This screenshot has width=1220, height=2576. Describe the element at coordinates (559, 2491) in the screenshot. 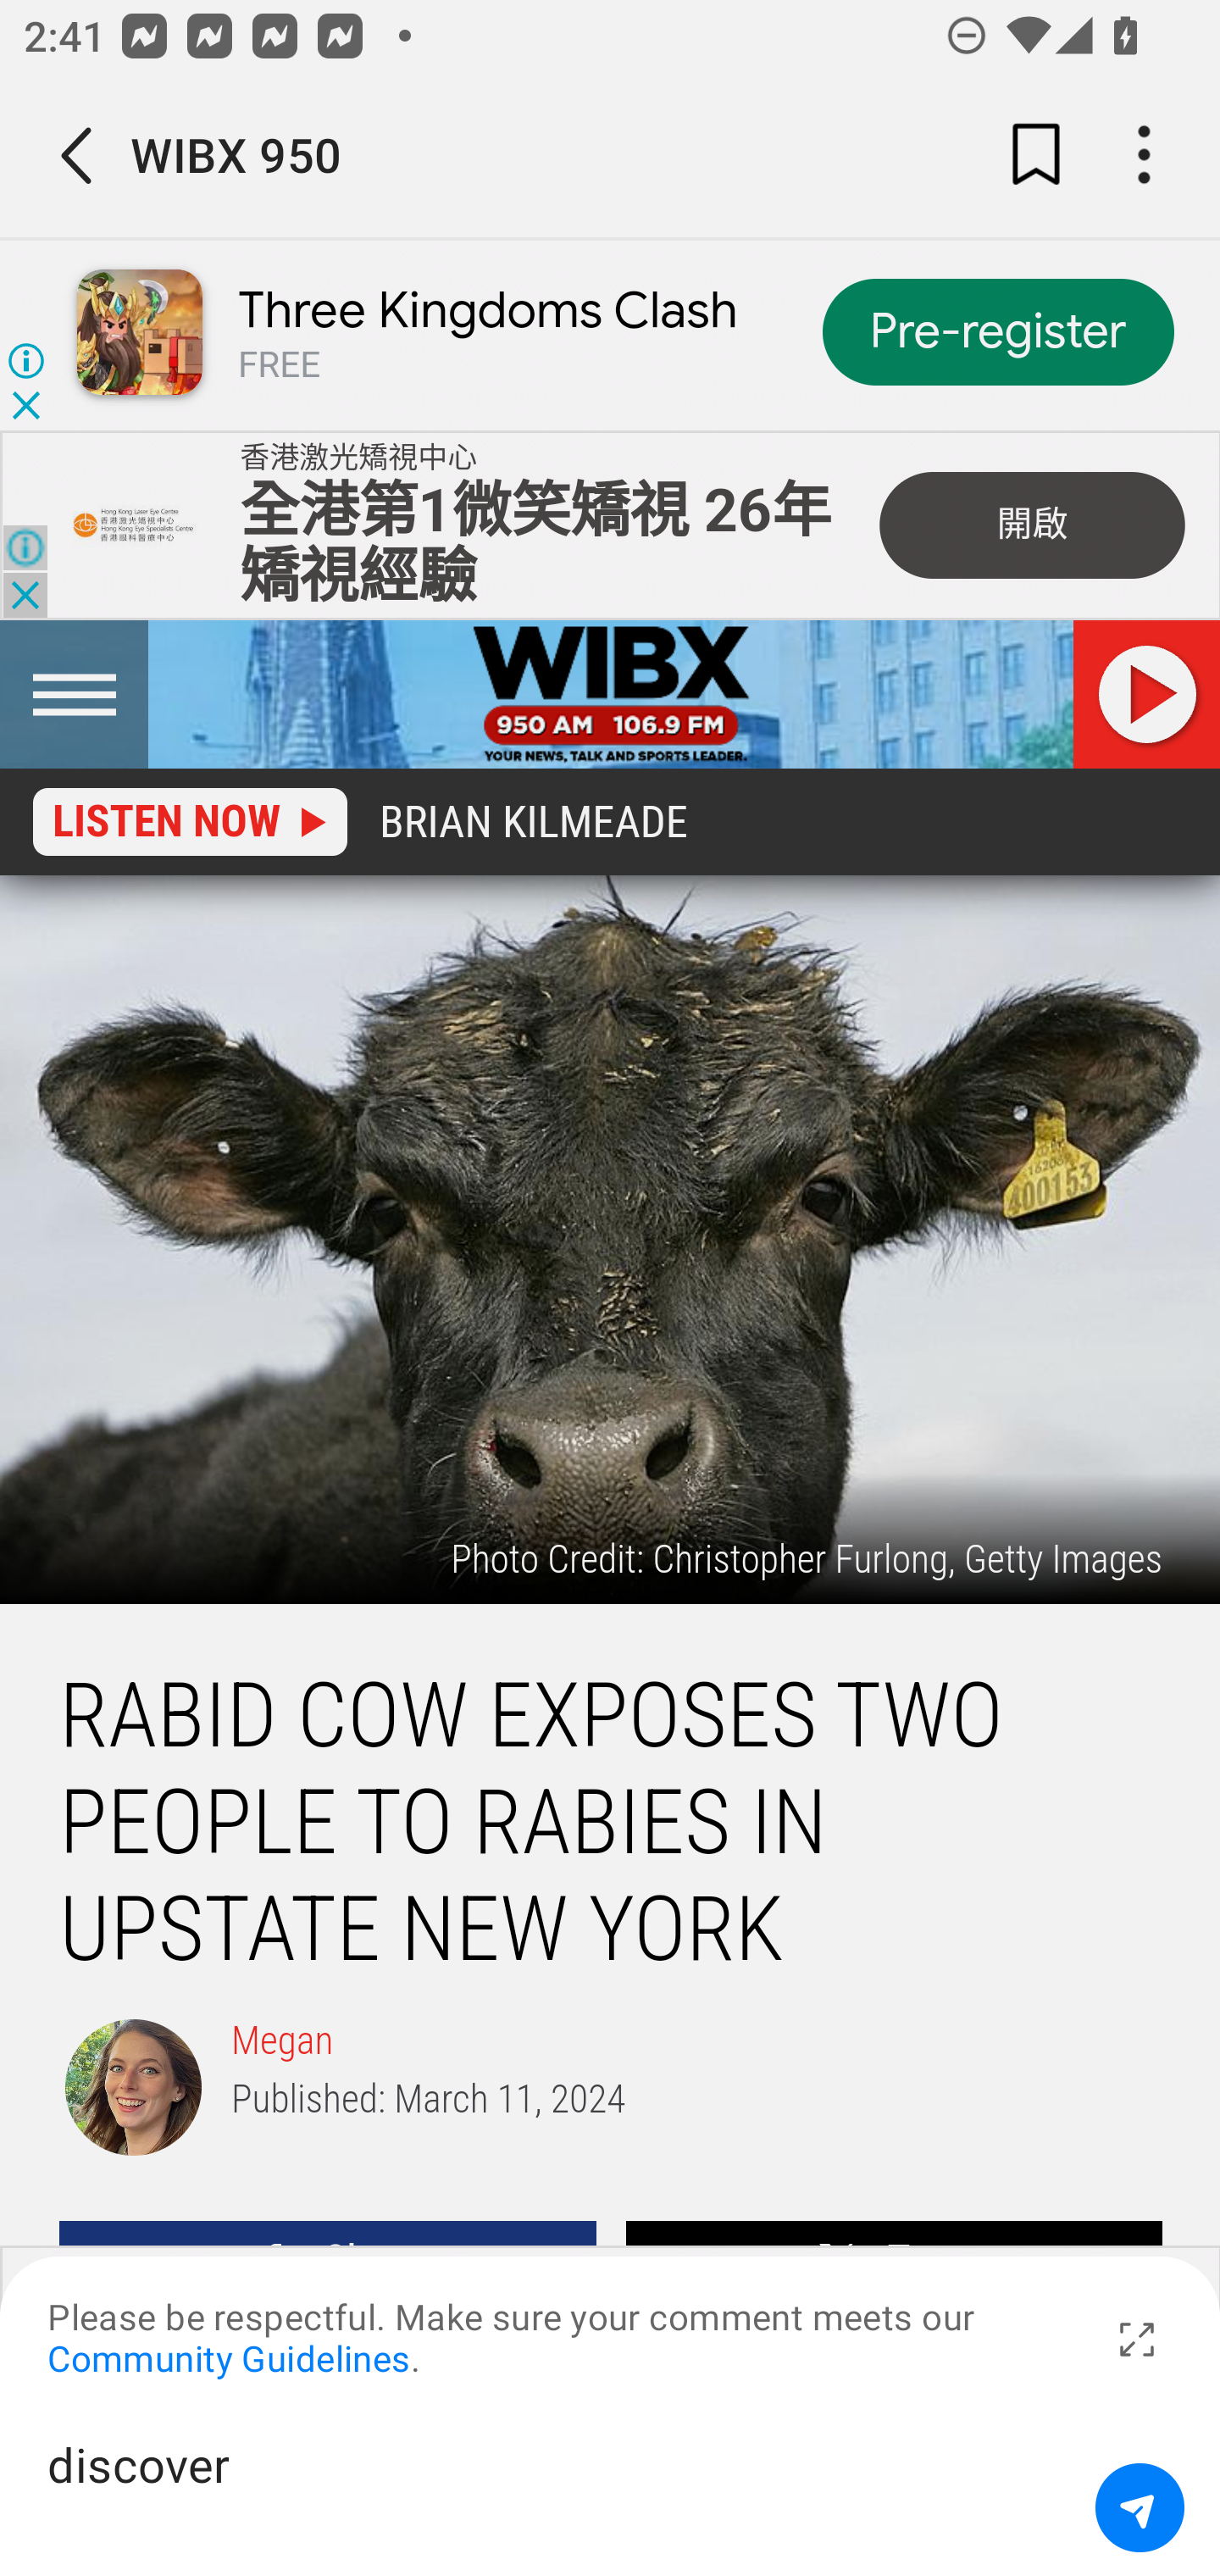

I see `discover
` at that location.